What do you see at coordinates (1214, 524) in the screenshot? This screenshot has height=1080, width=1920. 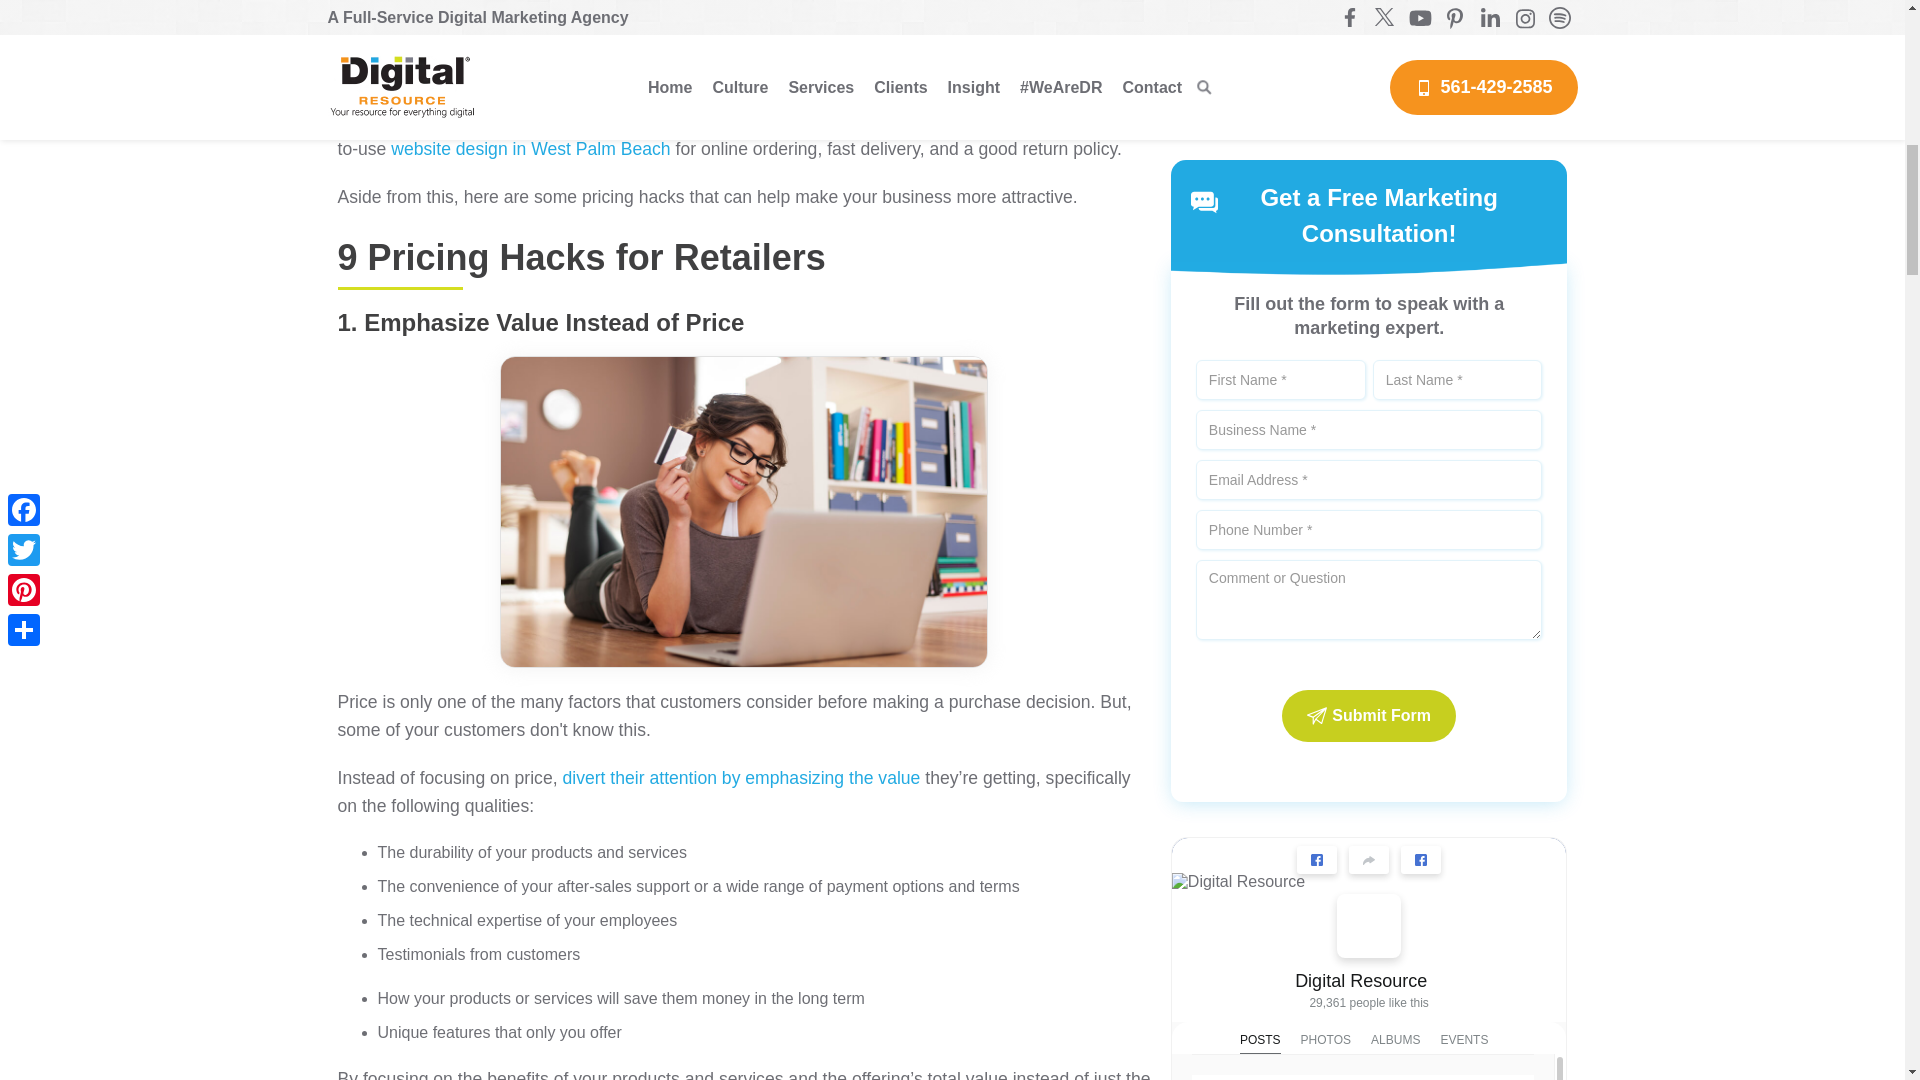 I see `Like: 2` at bounding box center [1214, 524].